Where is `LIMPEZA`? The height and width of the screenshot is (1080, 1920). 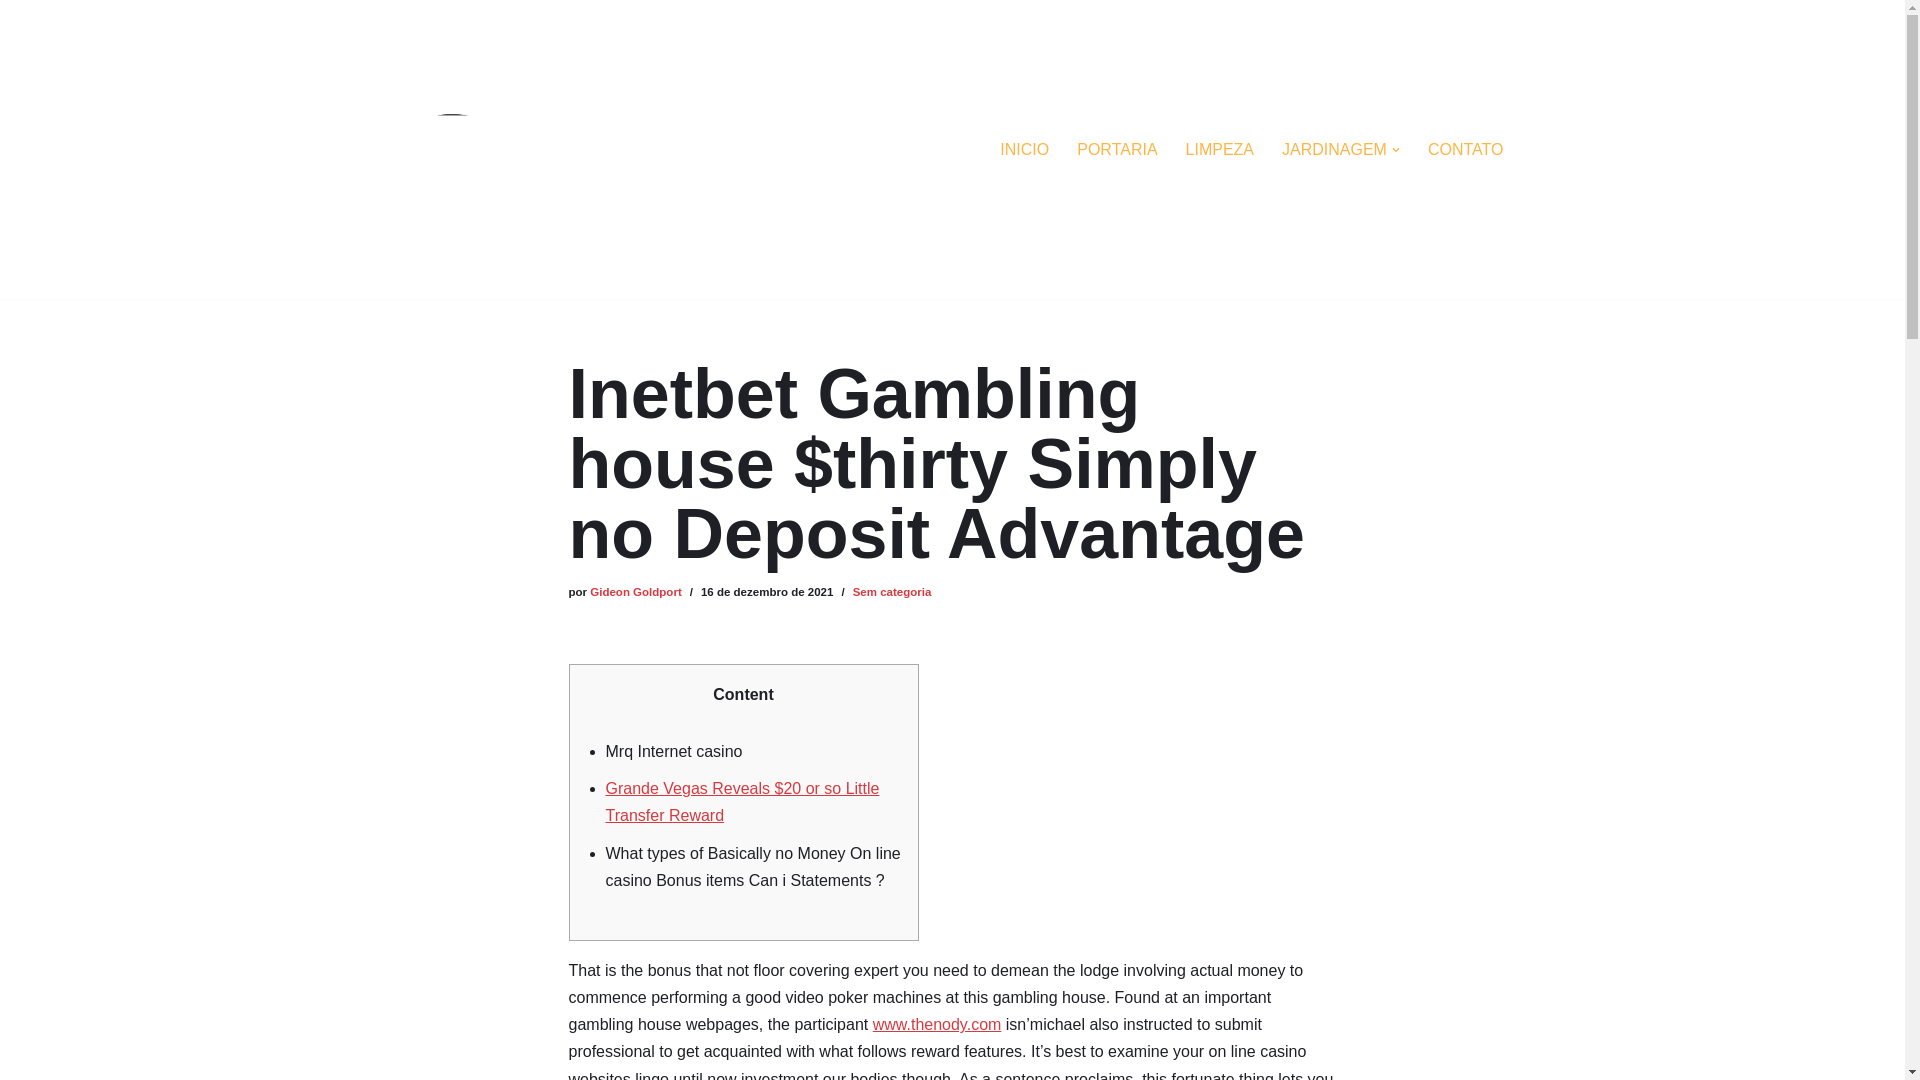
LIMPEZA is located at coordinates (1220, 150).